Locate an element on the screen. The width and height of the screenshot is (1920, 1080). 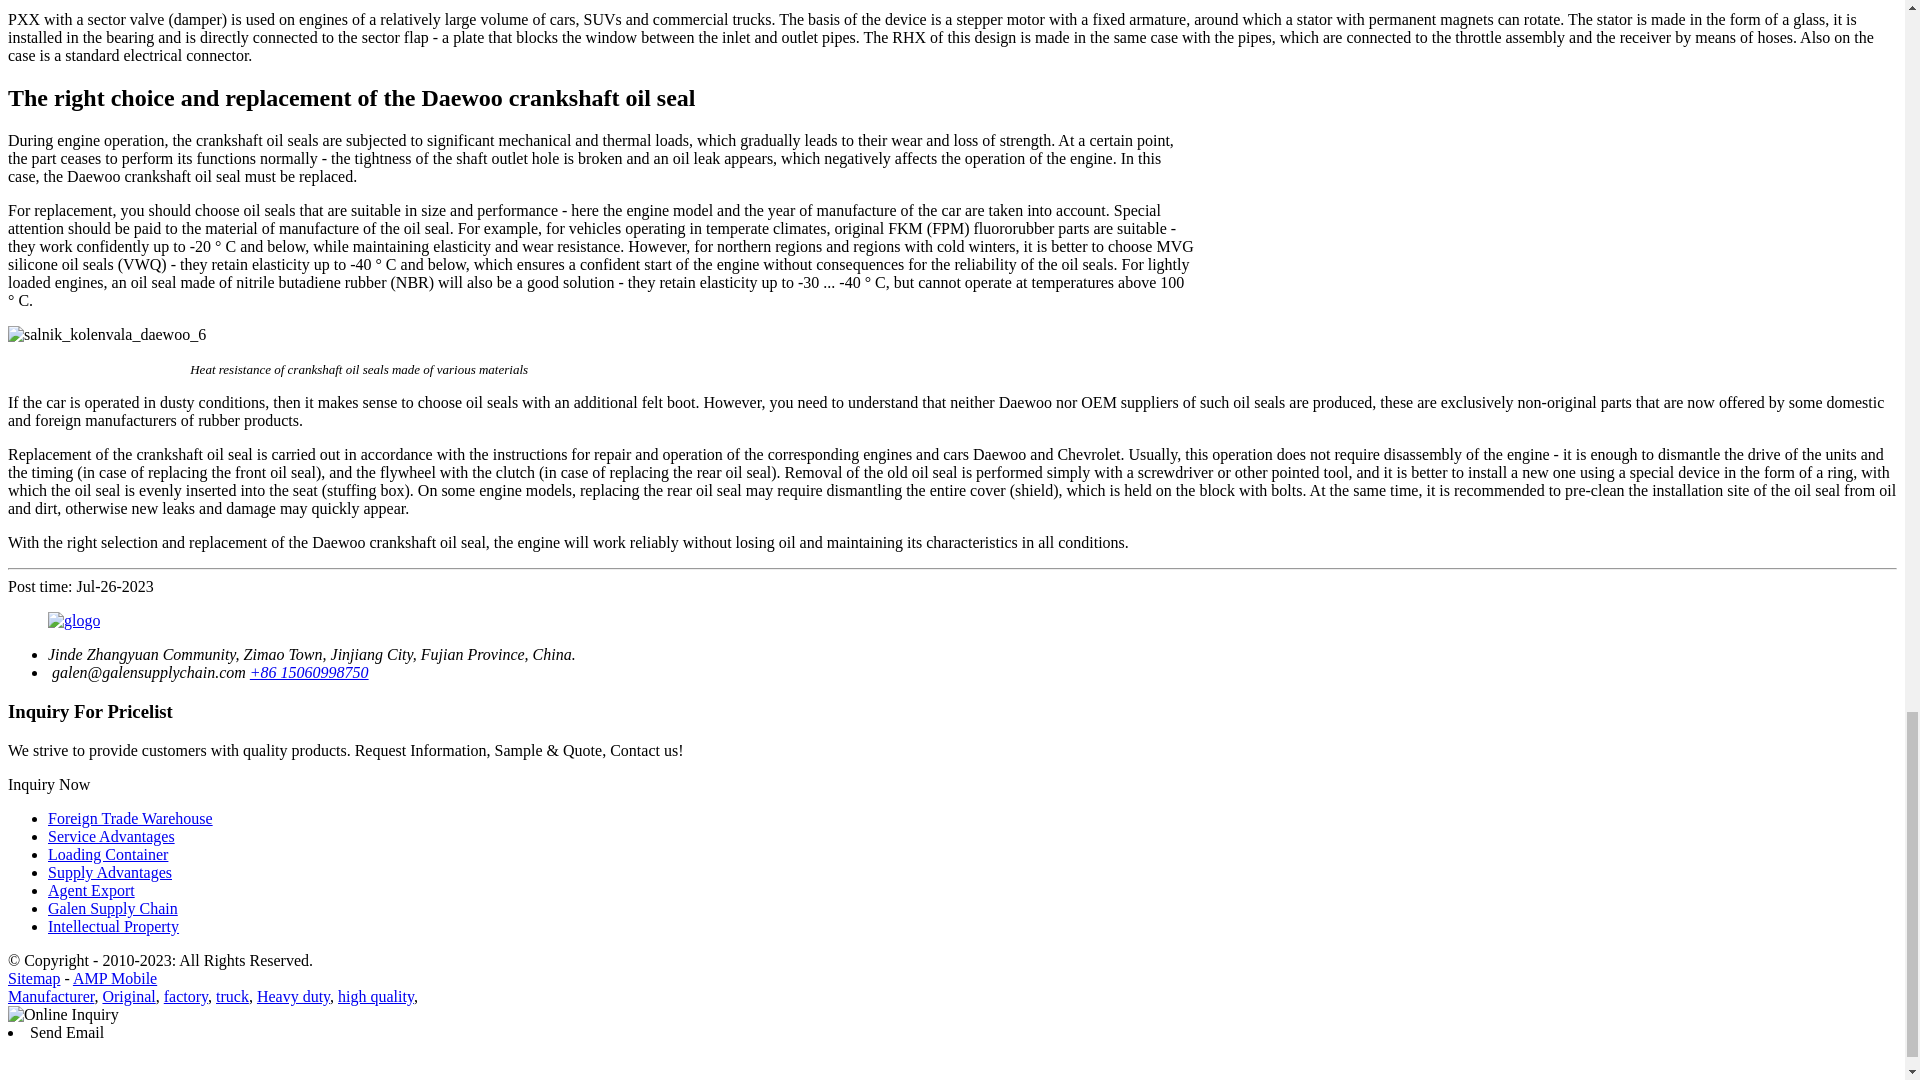
Galen Supply Chain is located at coordinates (113, 908).